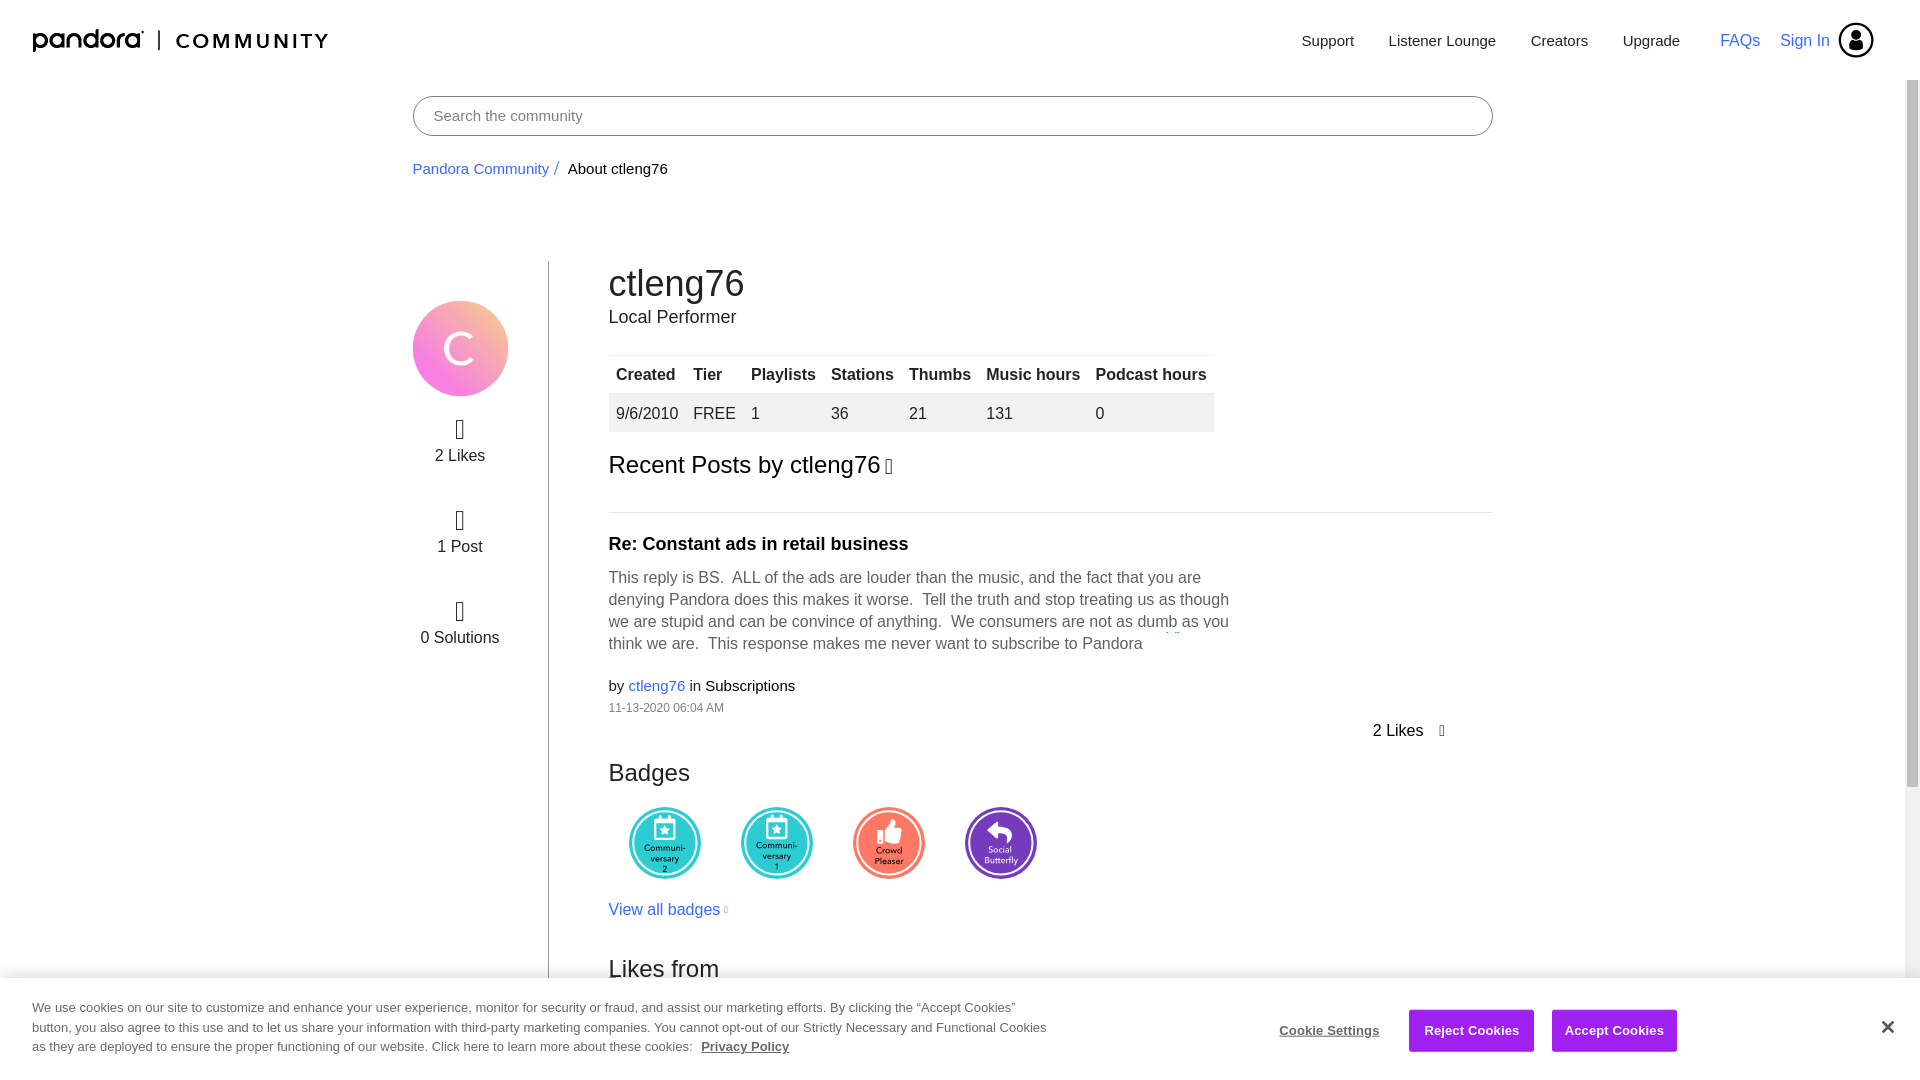 Image resolution: width=1920 pixels, height=1080 pixels. I want to click on ... View more, so click(1191, 640).